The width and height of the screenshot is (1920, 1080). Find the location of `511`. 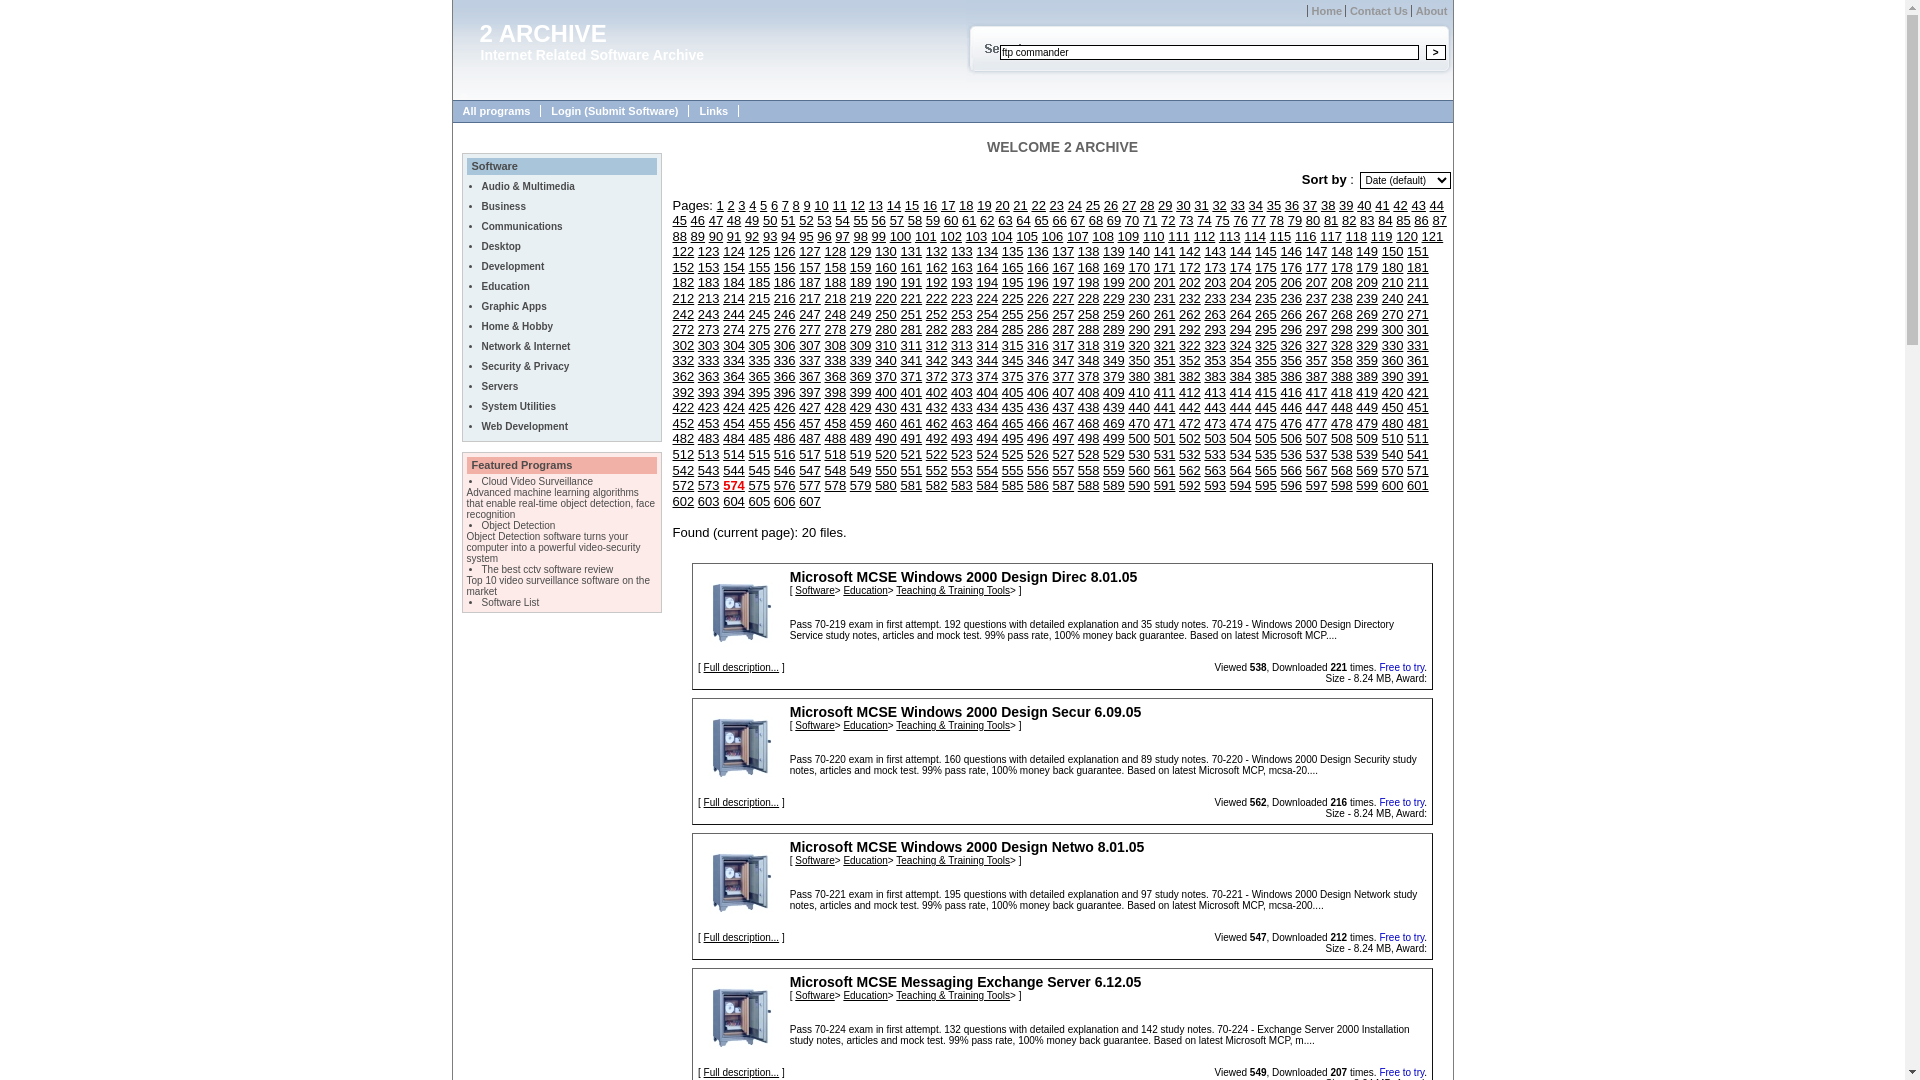

511 is located at coordinates (1418, 438).